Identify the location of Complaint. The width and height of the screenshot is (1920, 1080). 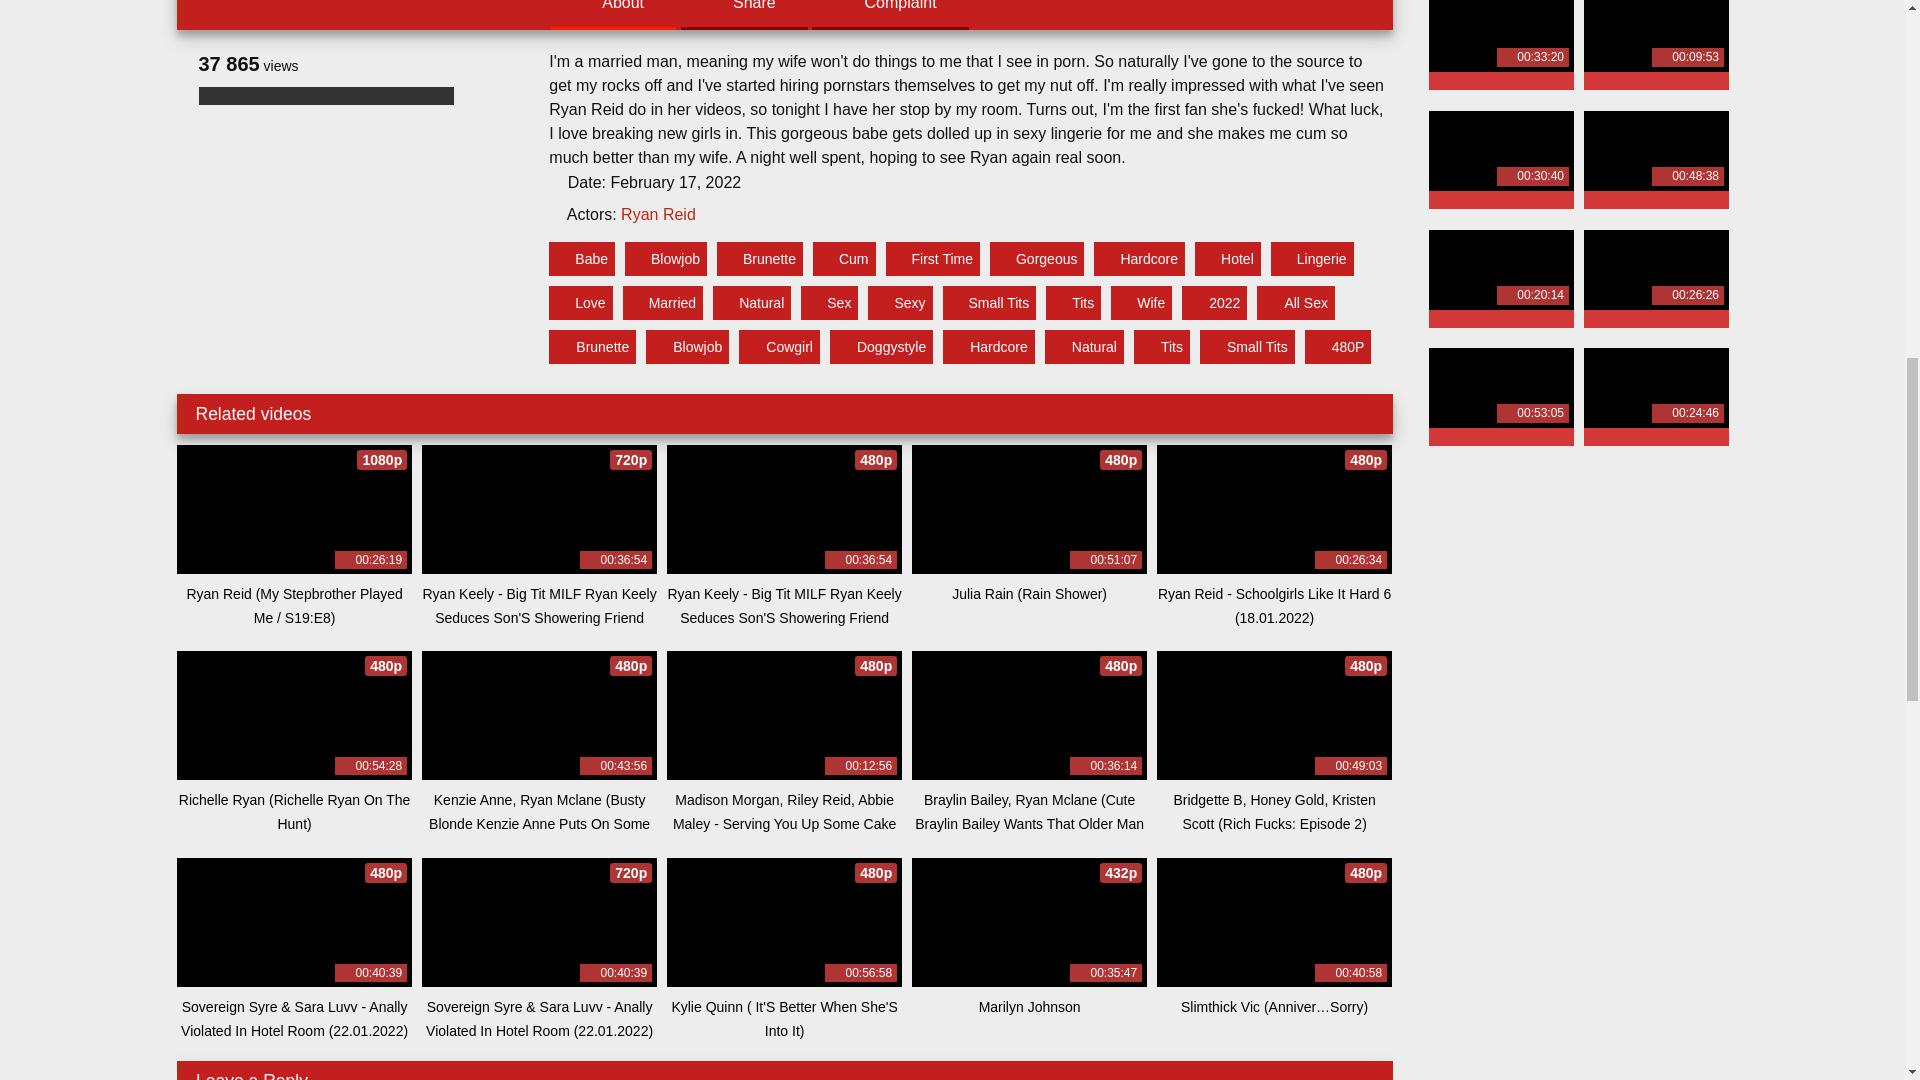
(890, 5).